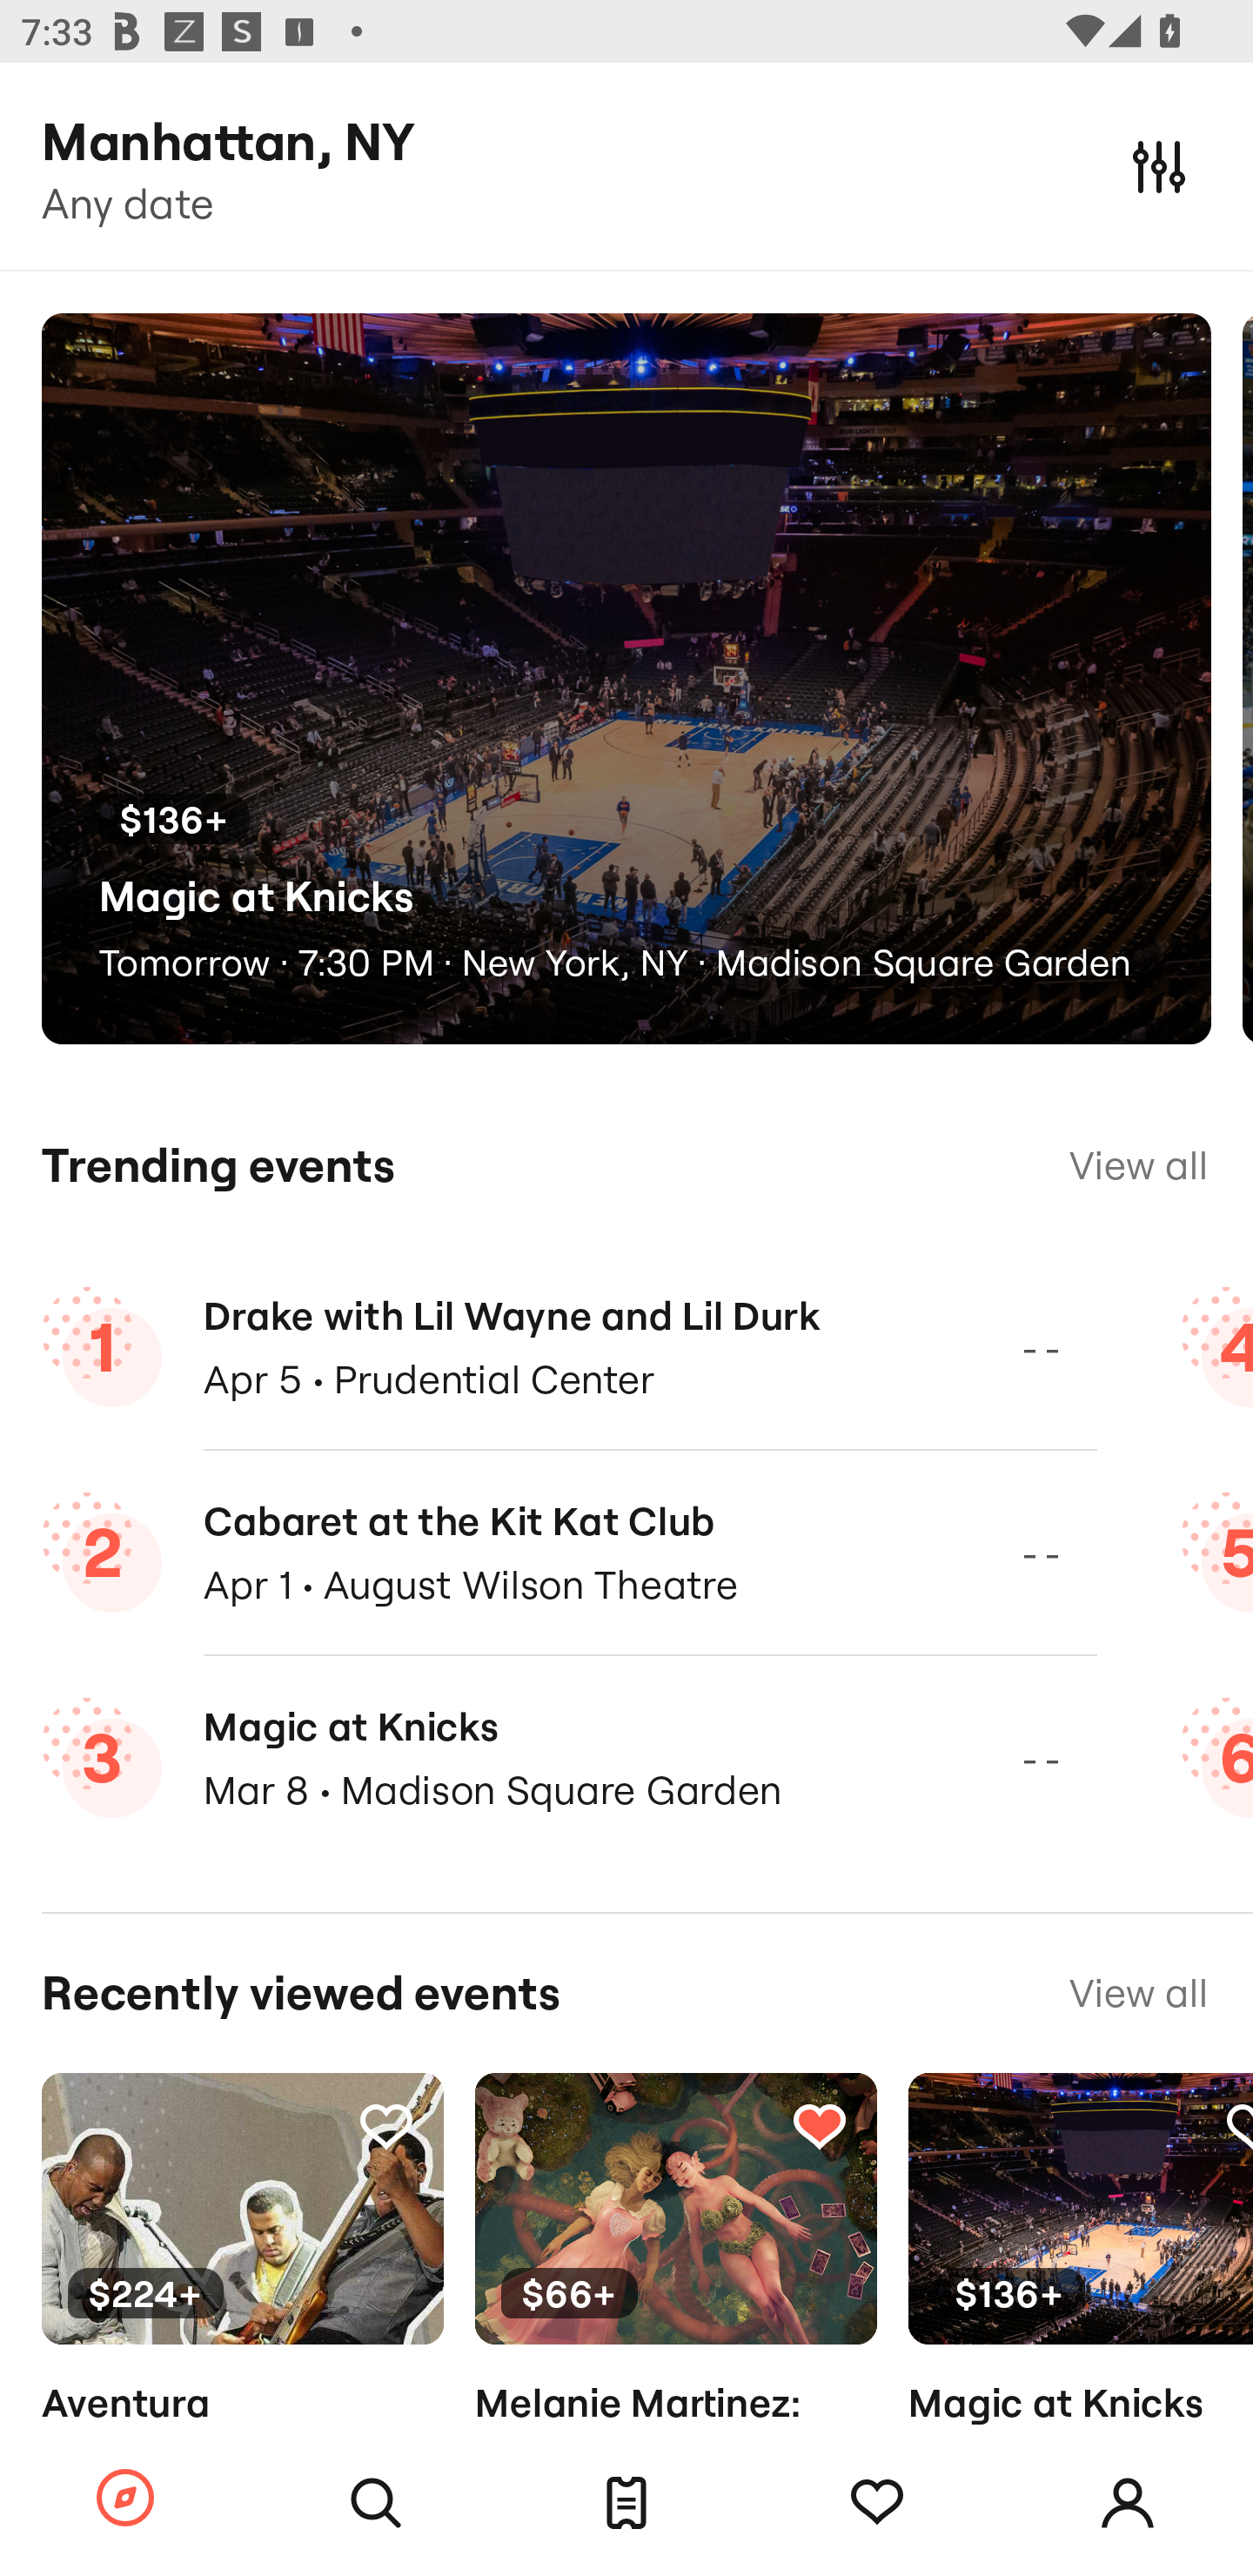  What do you see at coordinates (626, 2503) in the screenshot?
I see `Tickets` at bounding box center [626, 2503].